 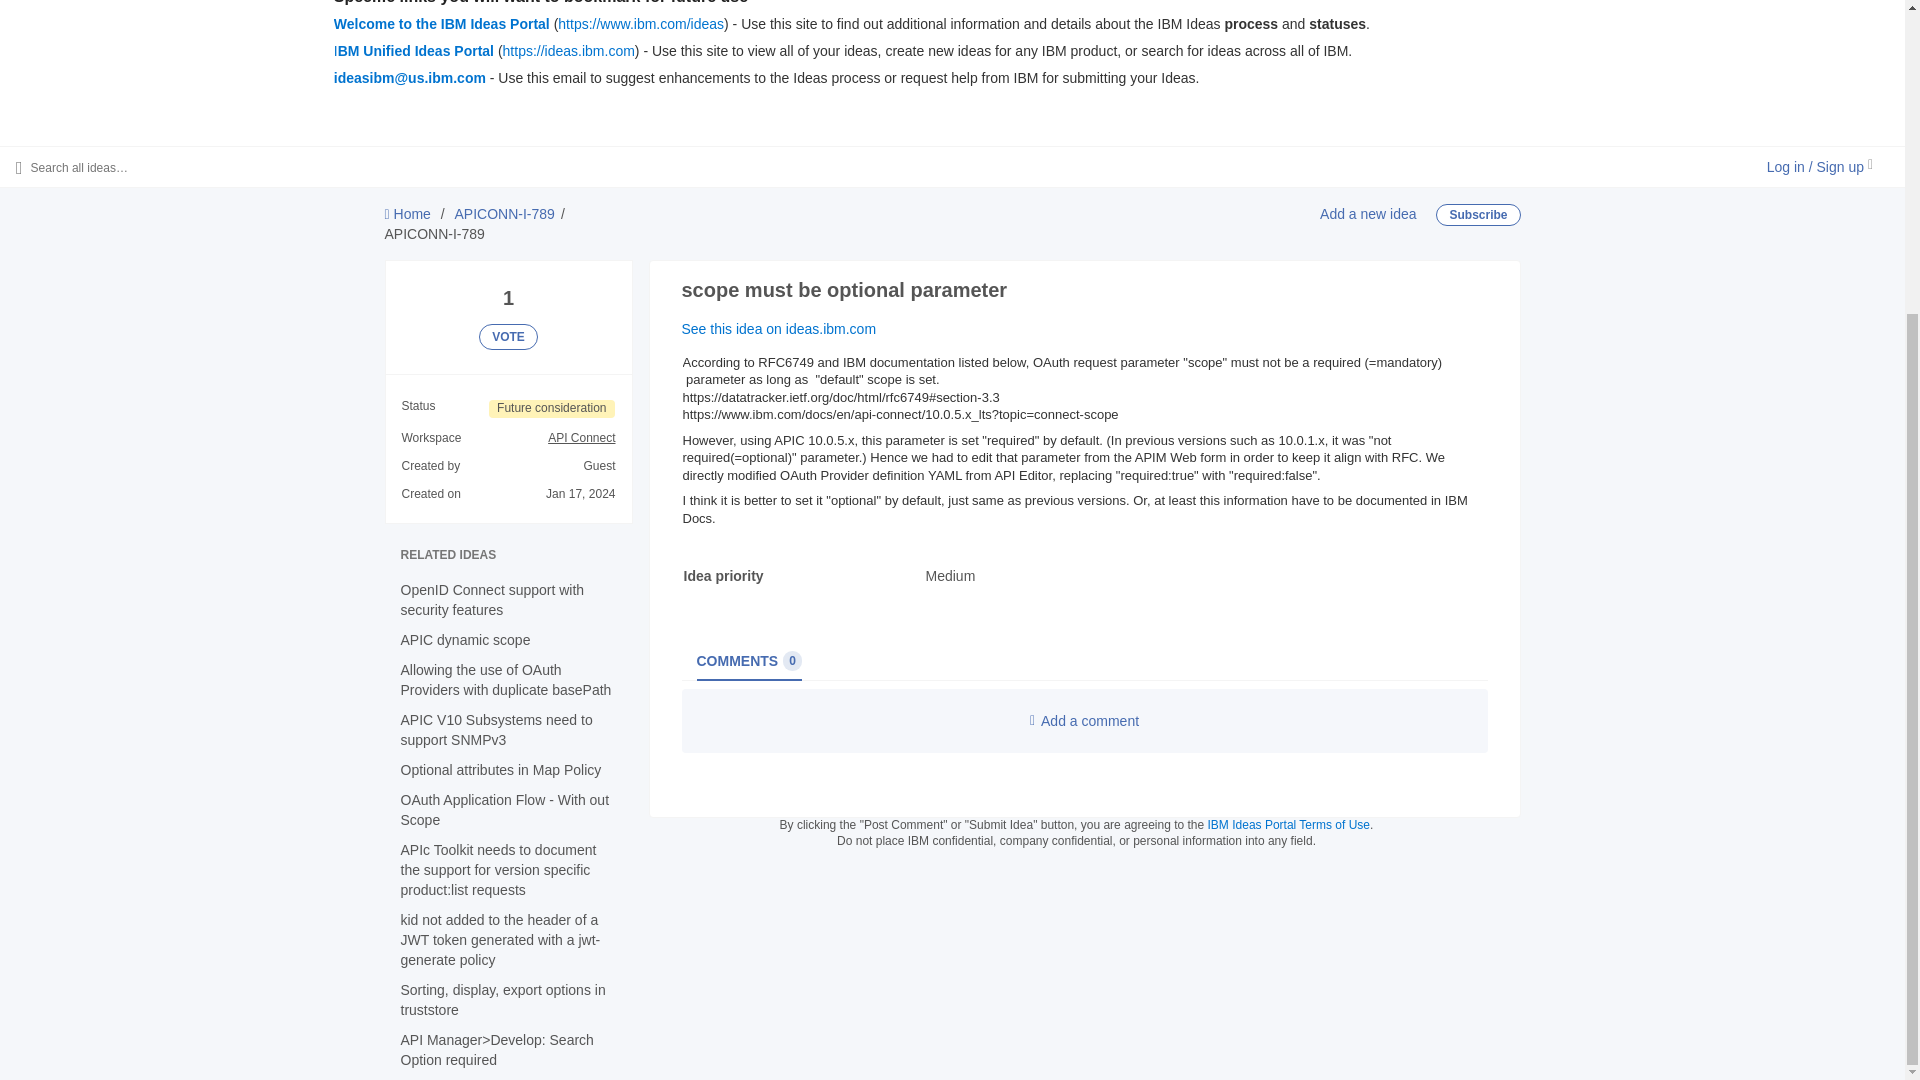 I want to click on See this idea on ideas.ibm.com, so click(x=779, y=328).